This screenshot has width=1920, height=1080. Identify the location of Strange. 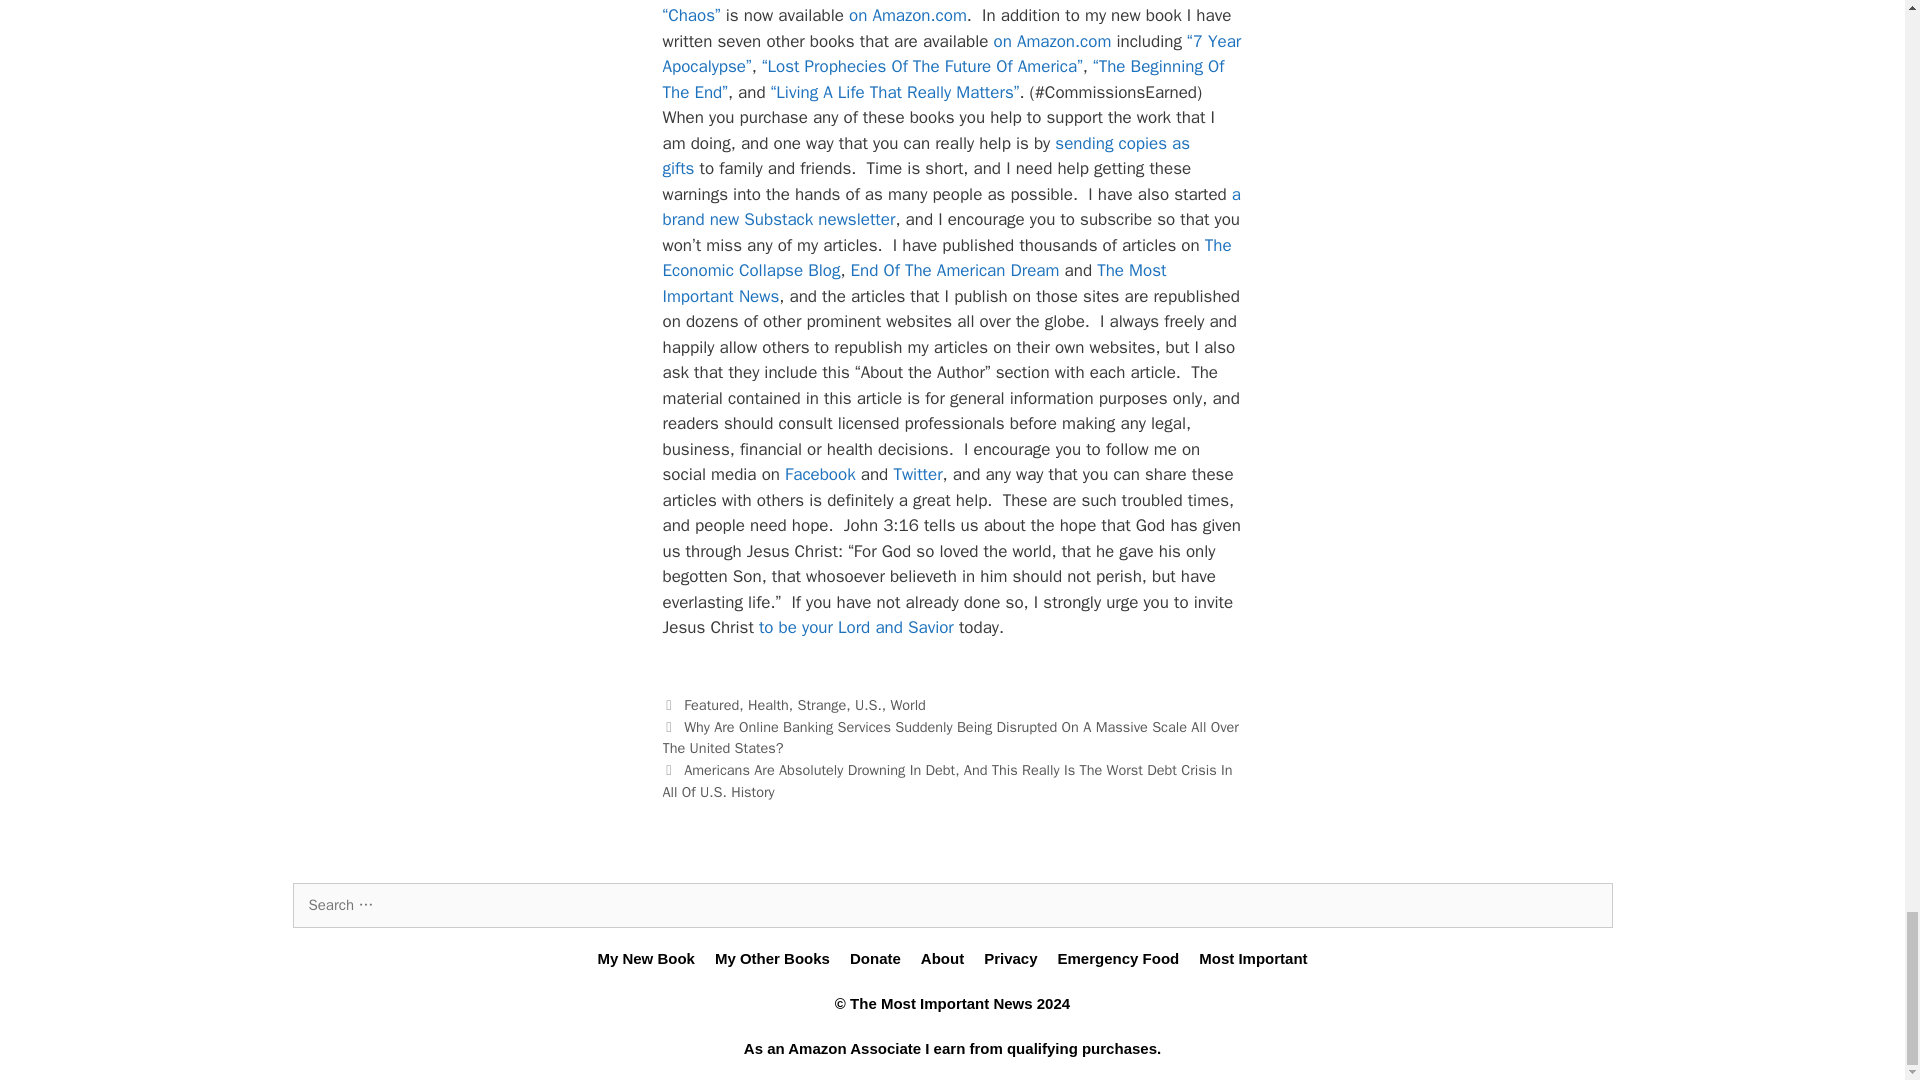
(822, 704).